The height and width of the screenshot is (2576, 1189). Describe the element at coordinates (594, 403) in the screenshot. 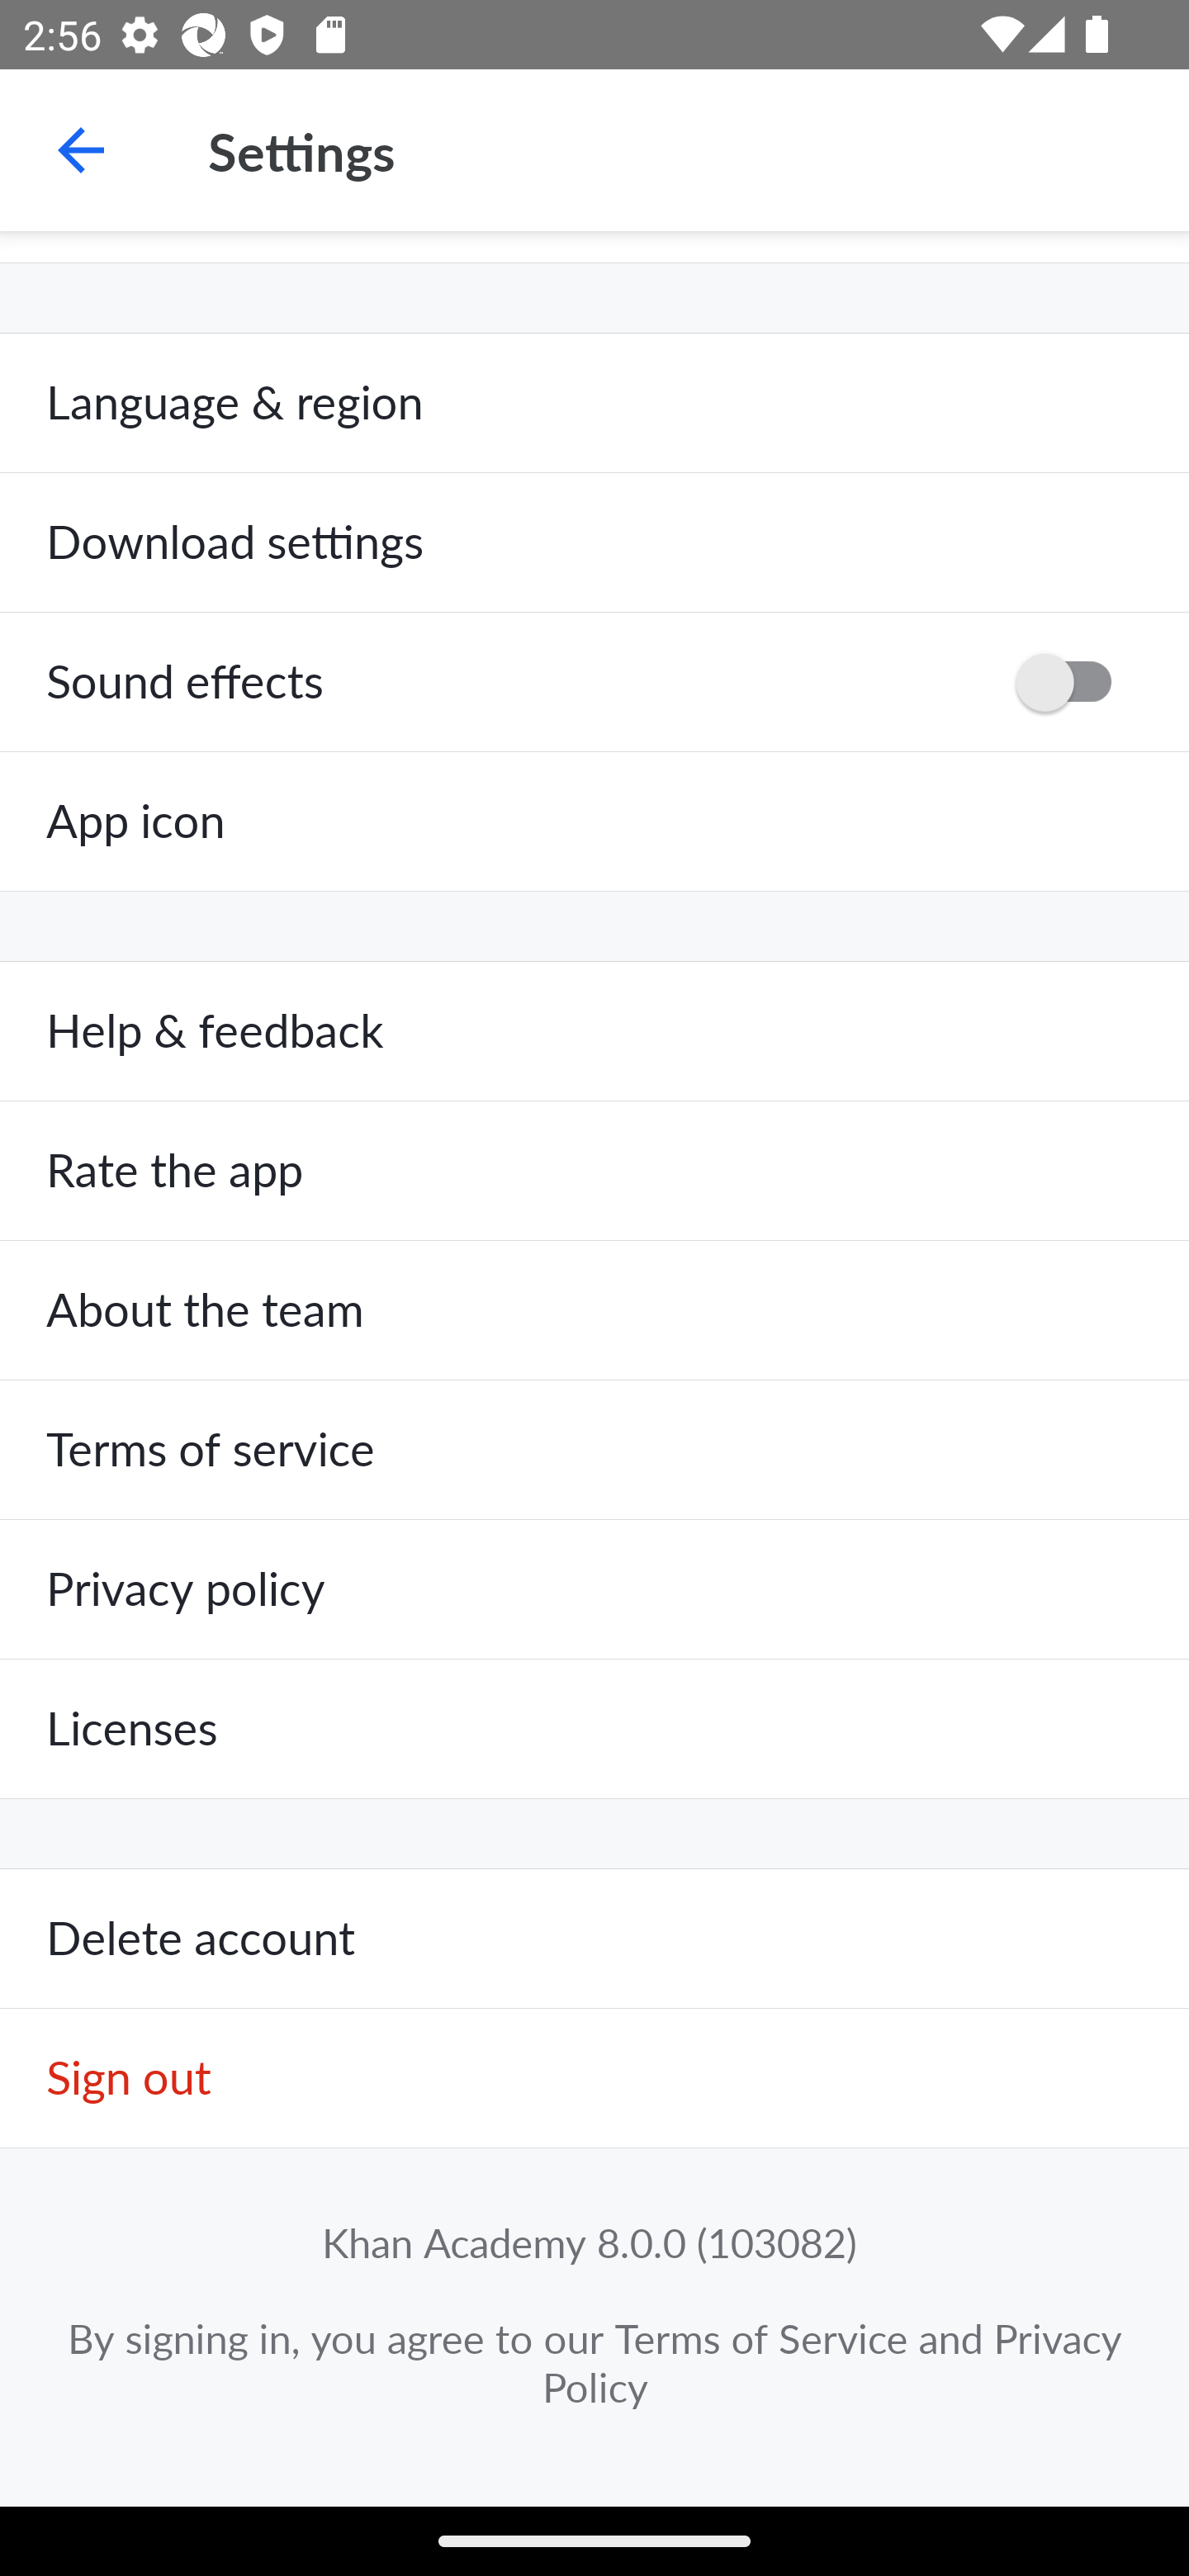

I see `Language & region` at that location.